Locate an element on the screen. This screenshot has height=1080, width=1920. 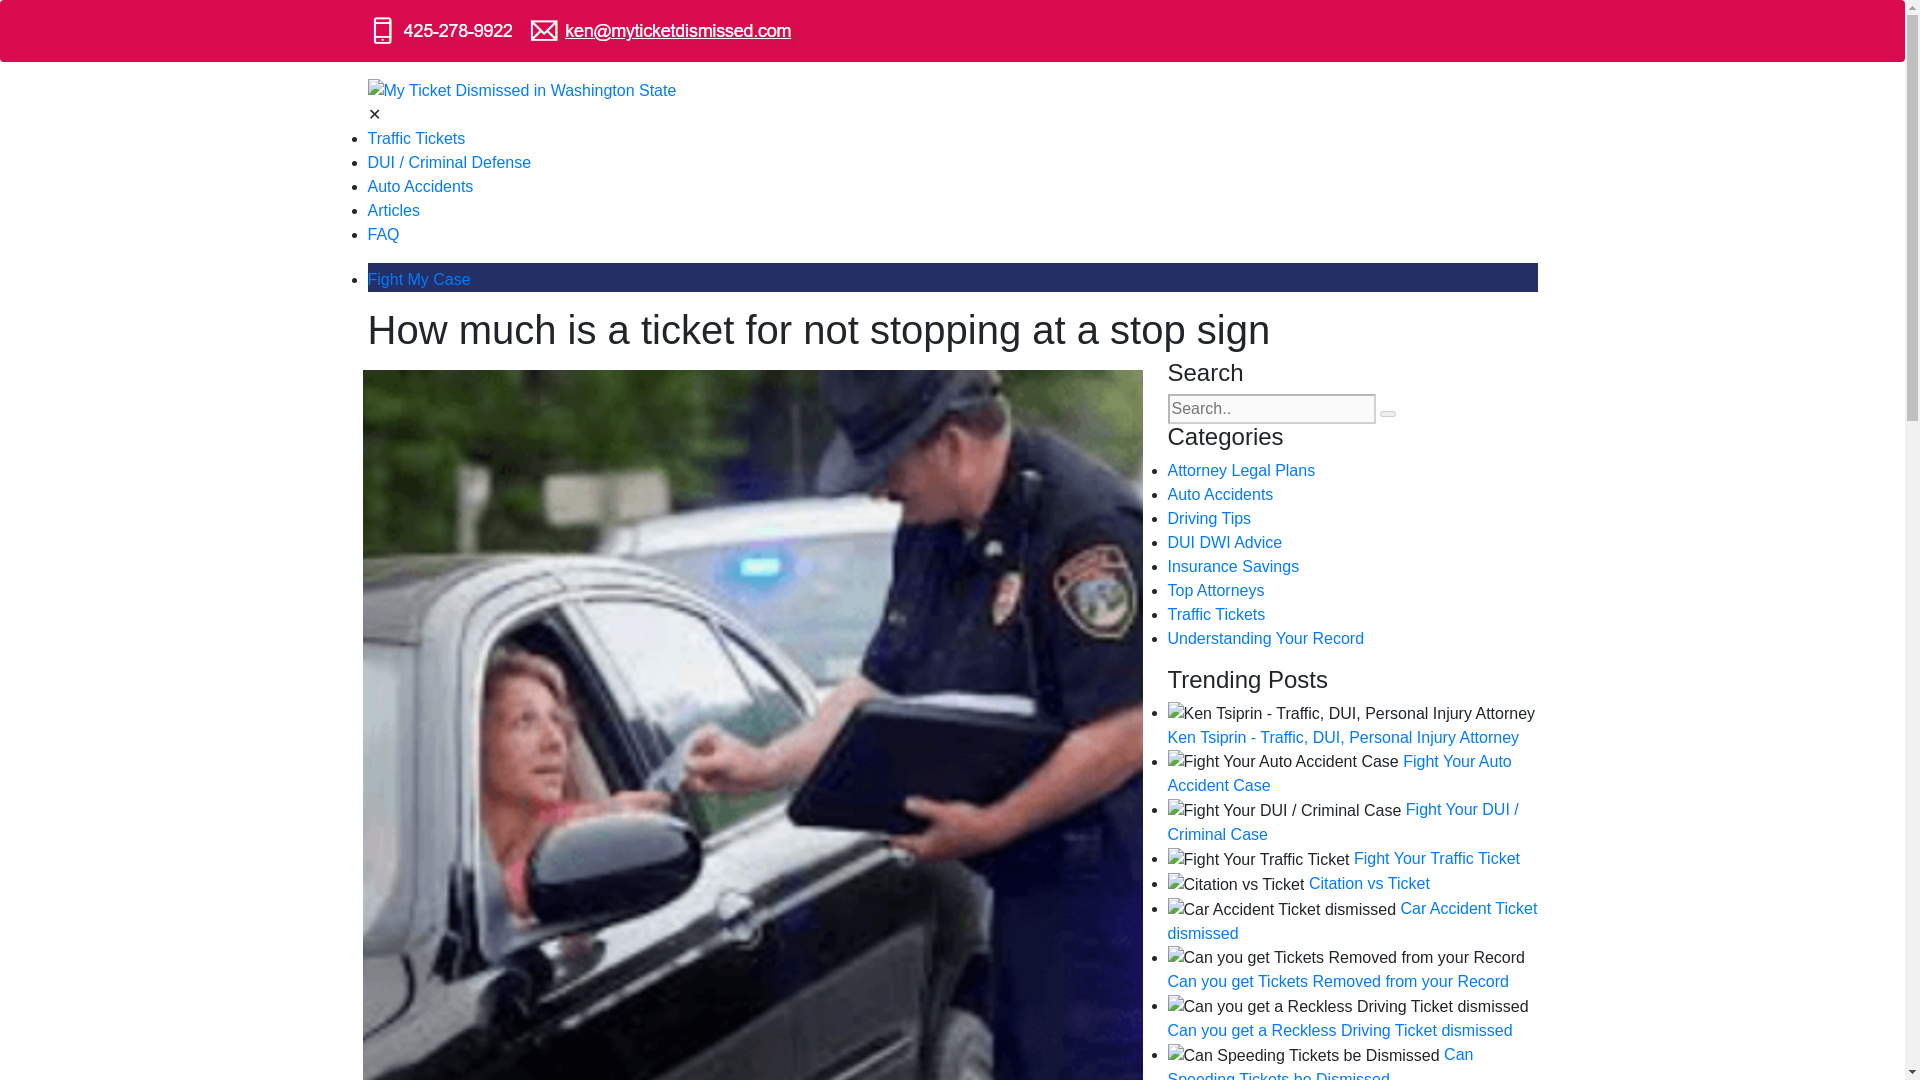
MyTicketDismissed.com - Frequently Asked Questions is located at coordinates (384, 234).